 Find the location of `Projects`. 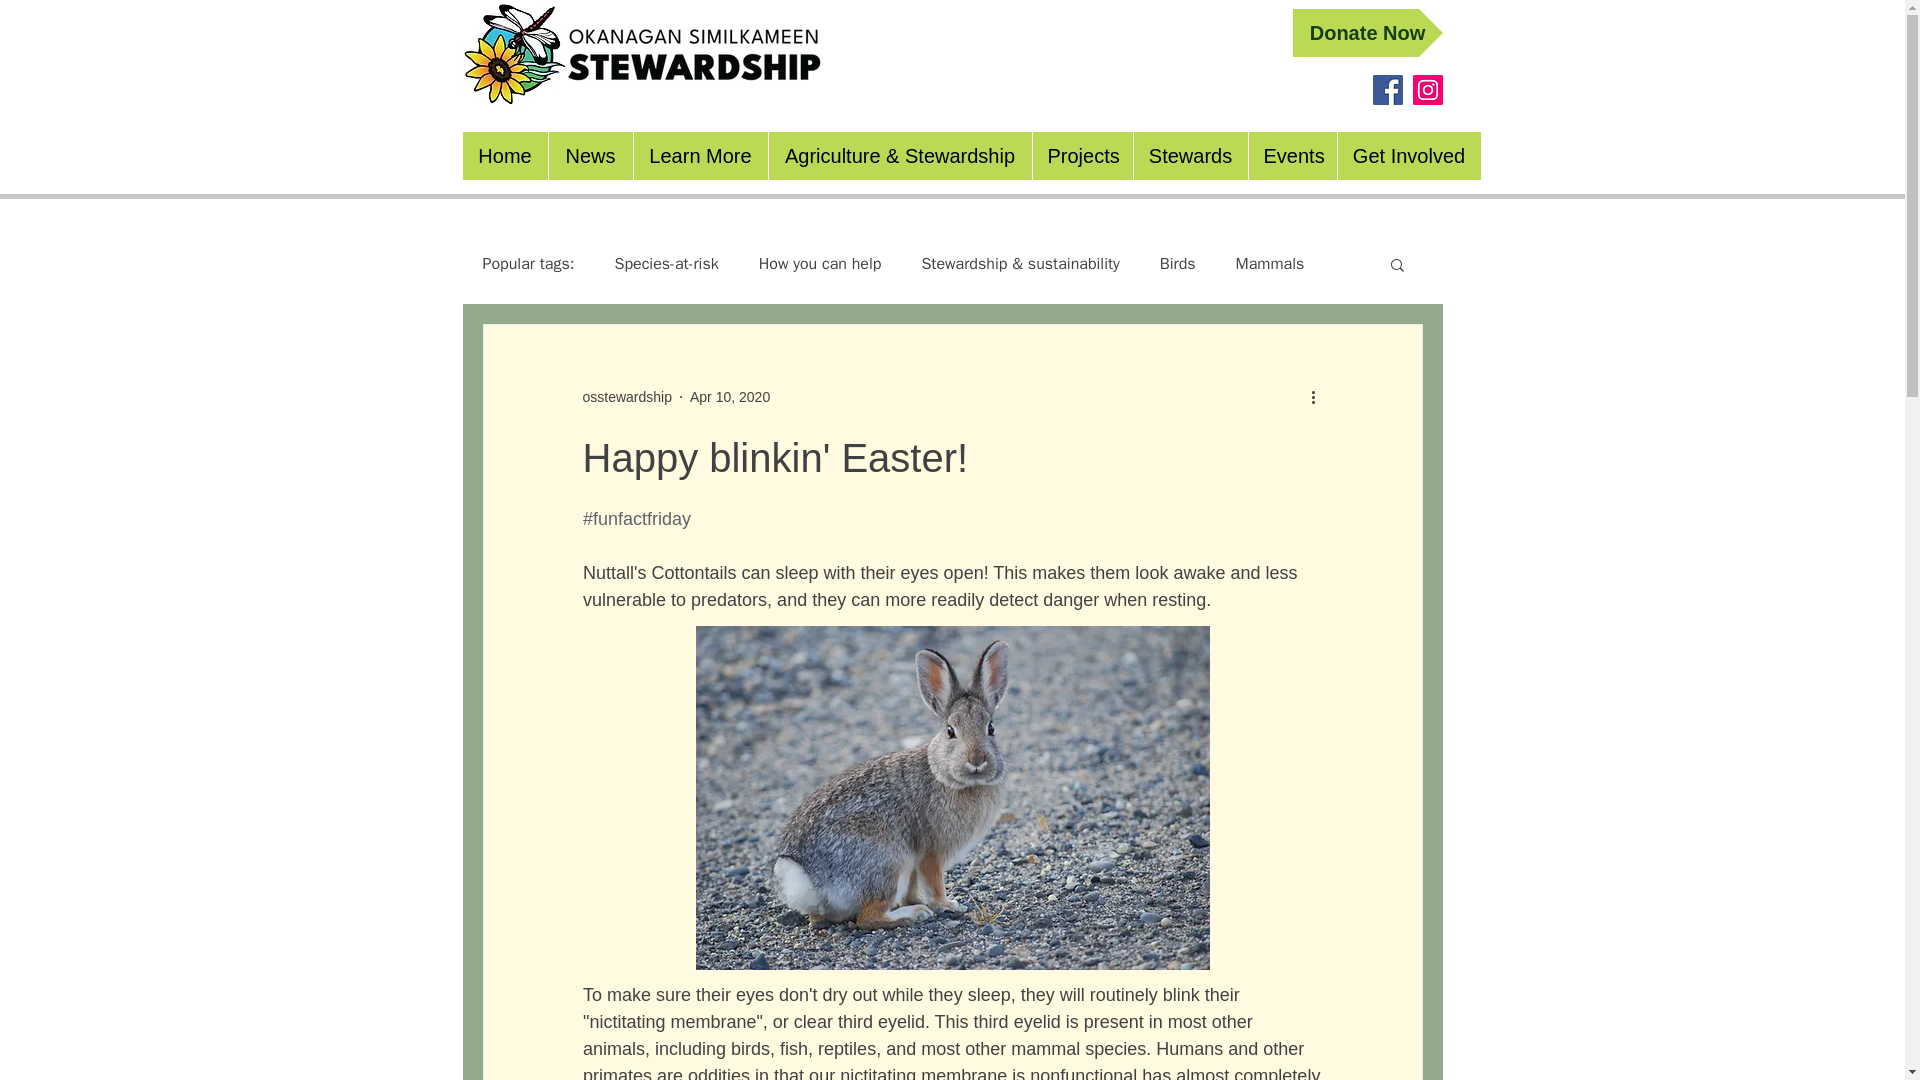

Projects is located at coordinates (1082, 156).